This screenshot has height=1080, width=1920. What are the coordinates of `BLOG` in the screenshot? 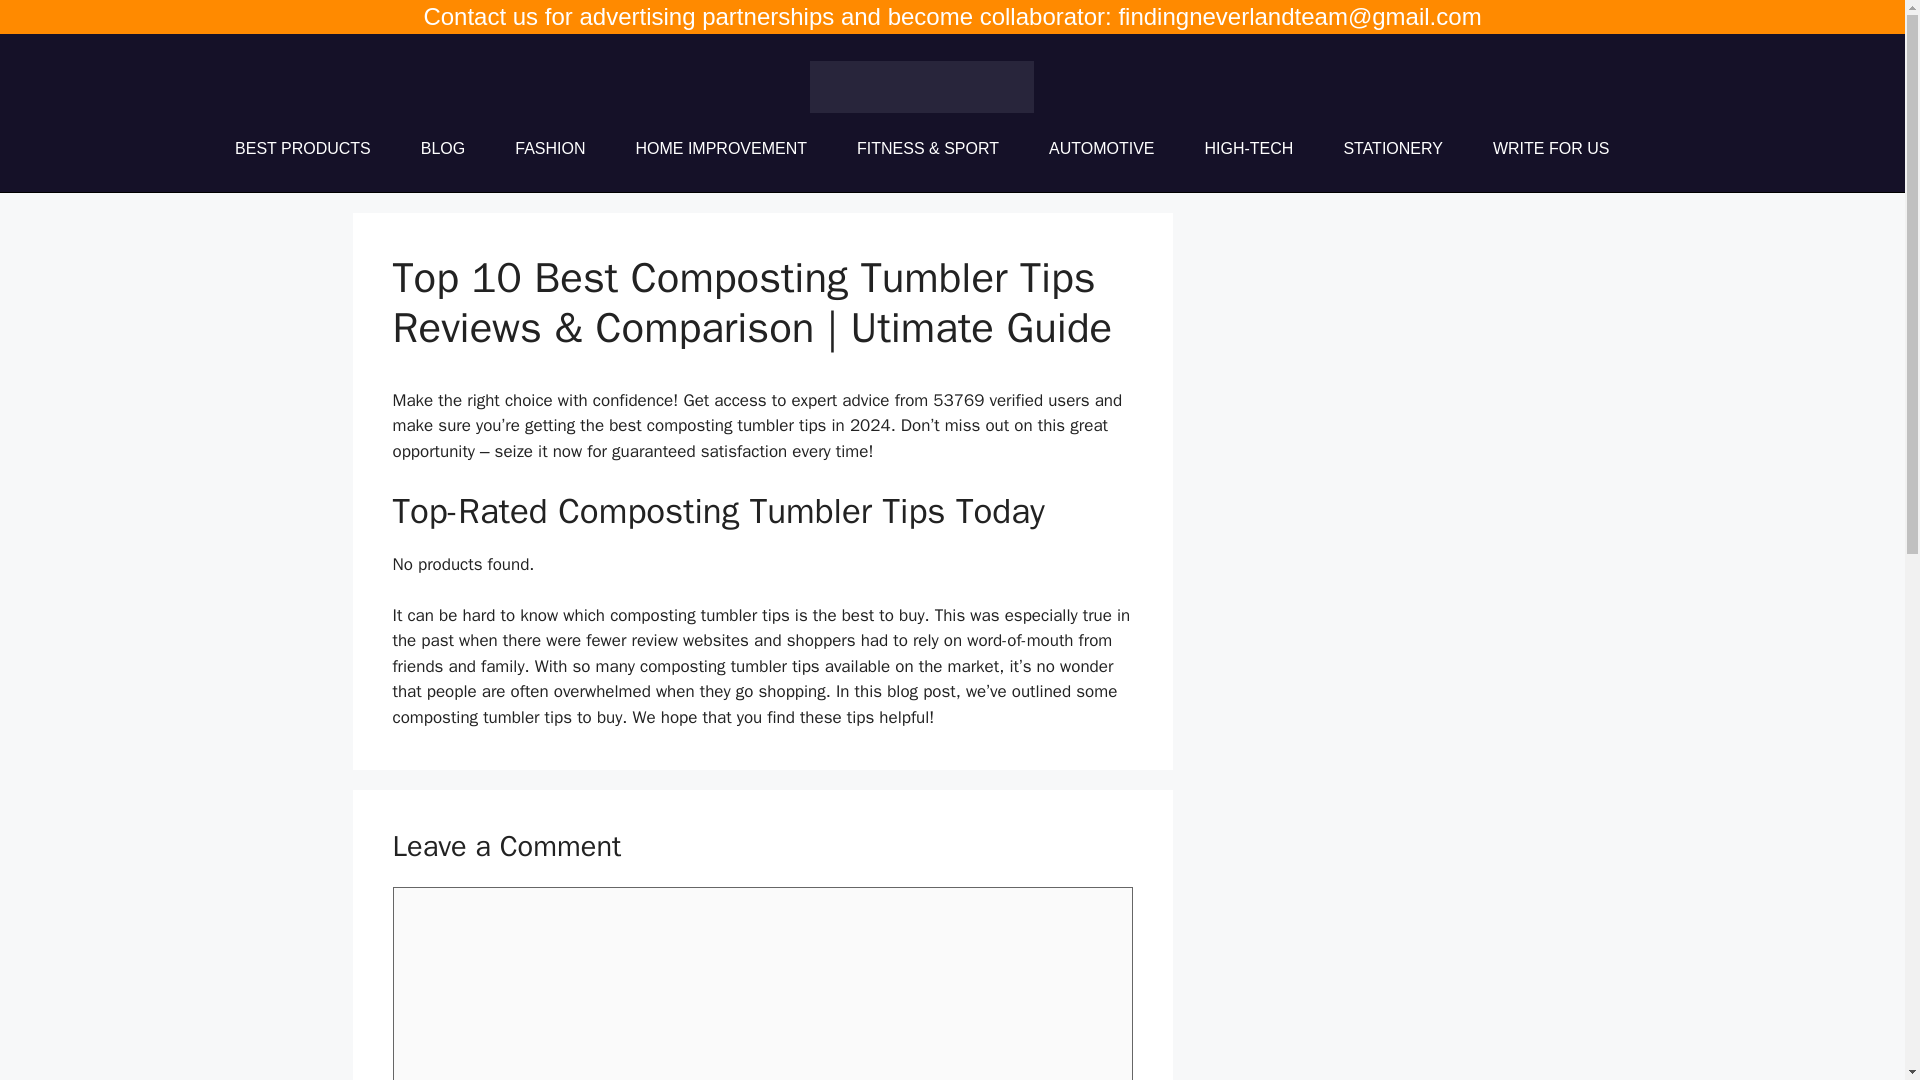 It's located at (442, 148).